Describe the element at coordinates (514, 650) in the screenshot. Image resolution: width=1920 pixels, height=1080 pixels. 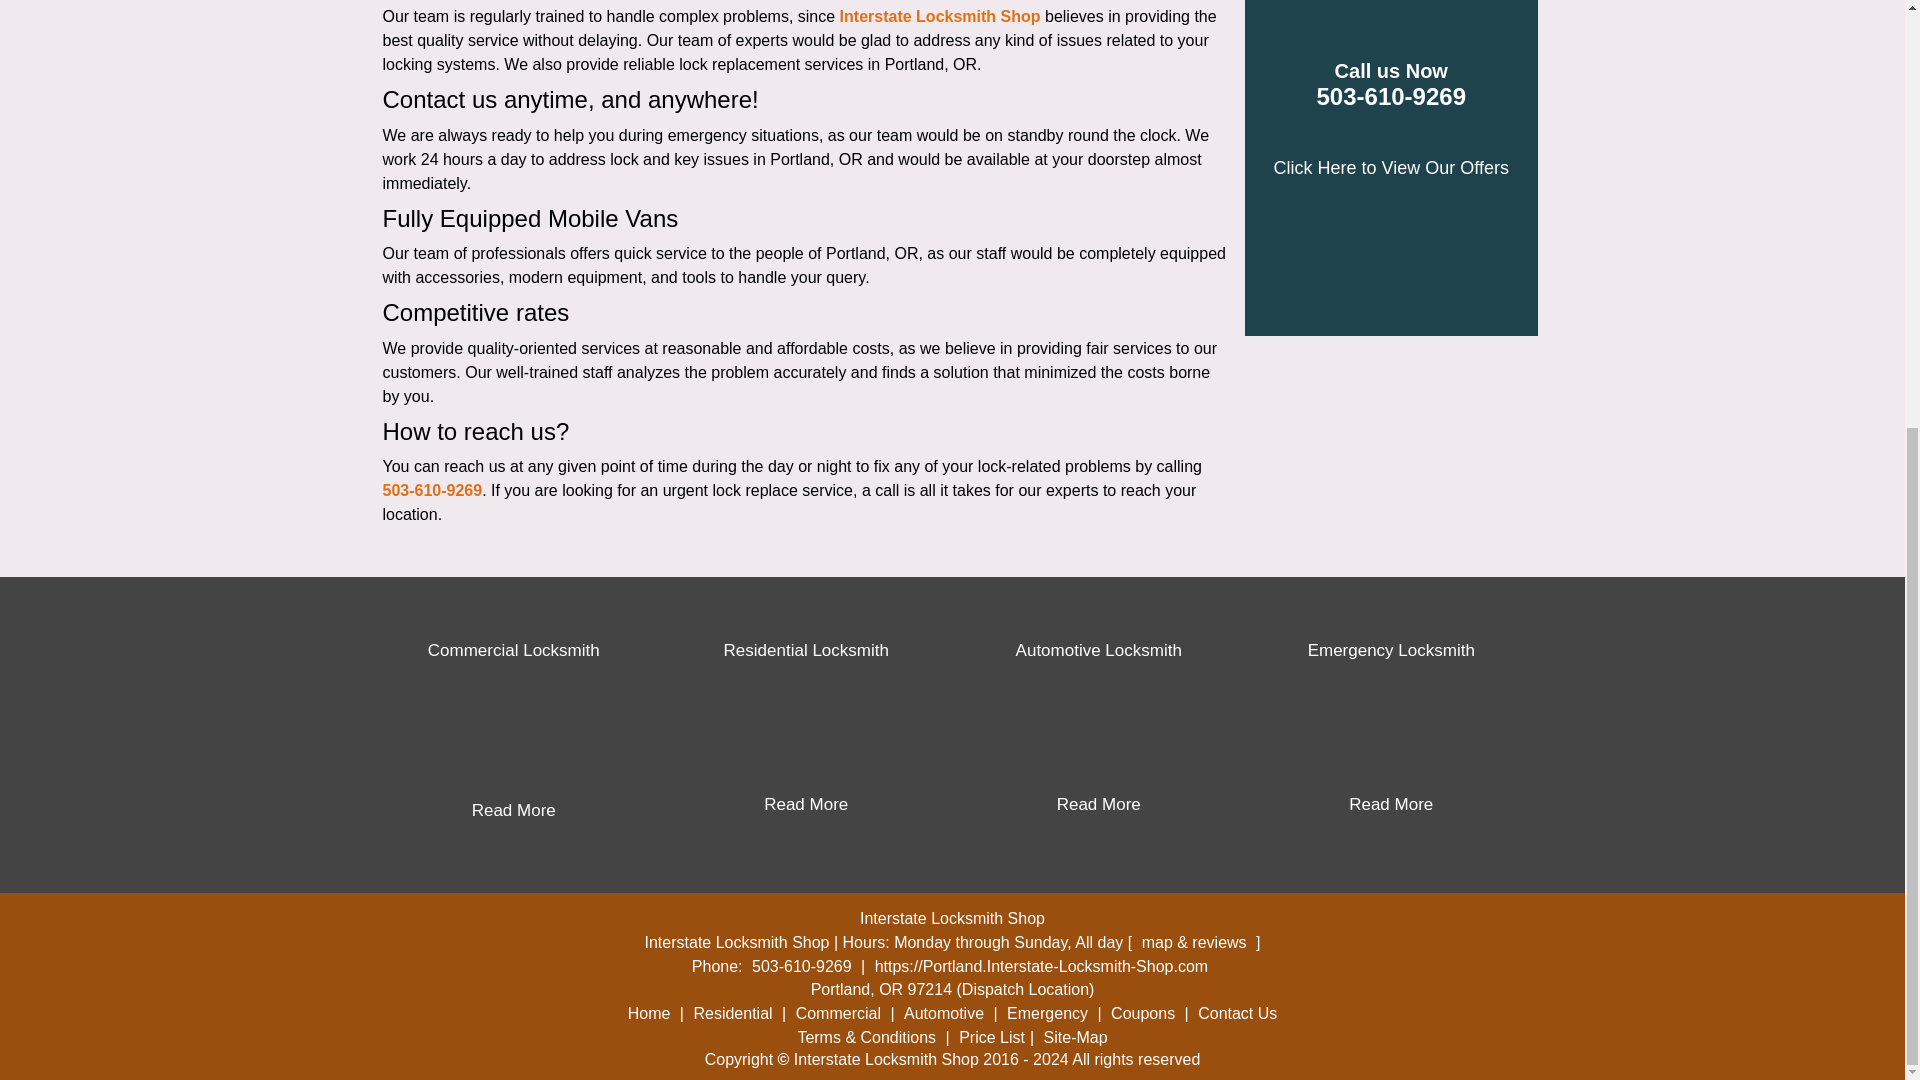
I see `Commercial Locksmith` at that location.